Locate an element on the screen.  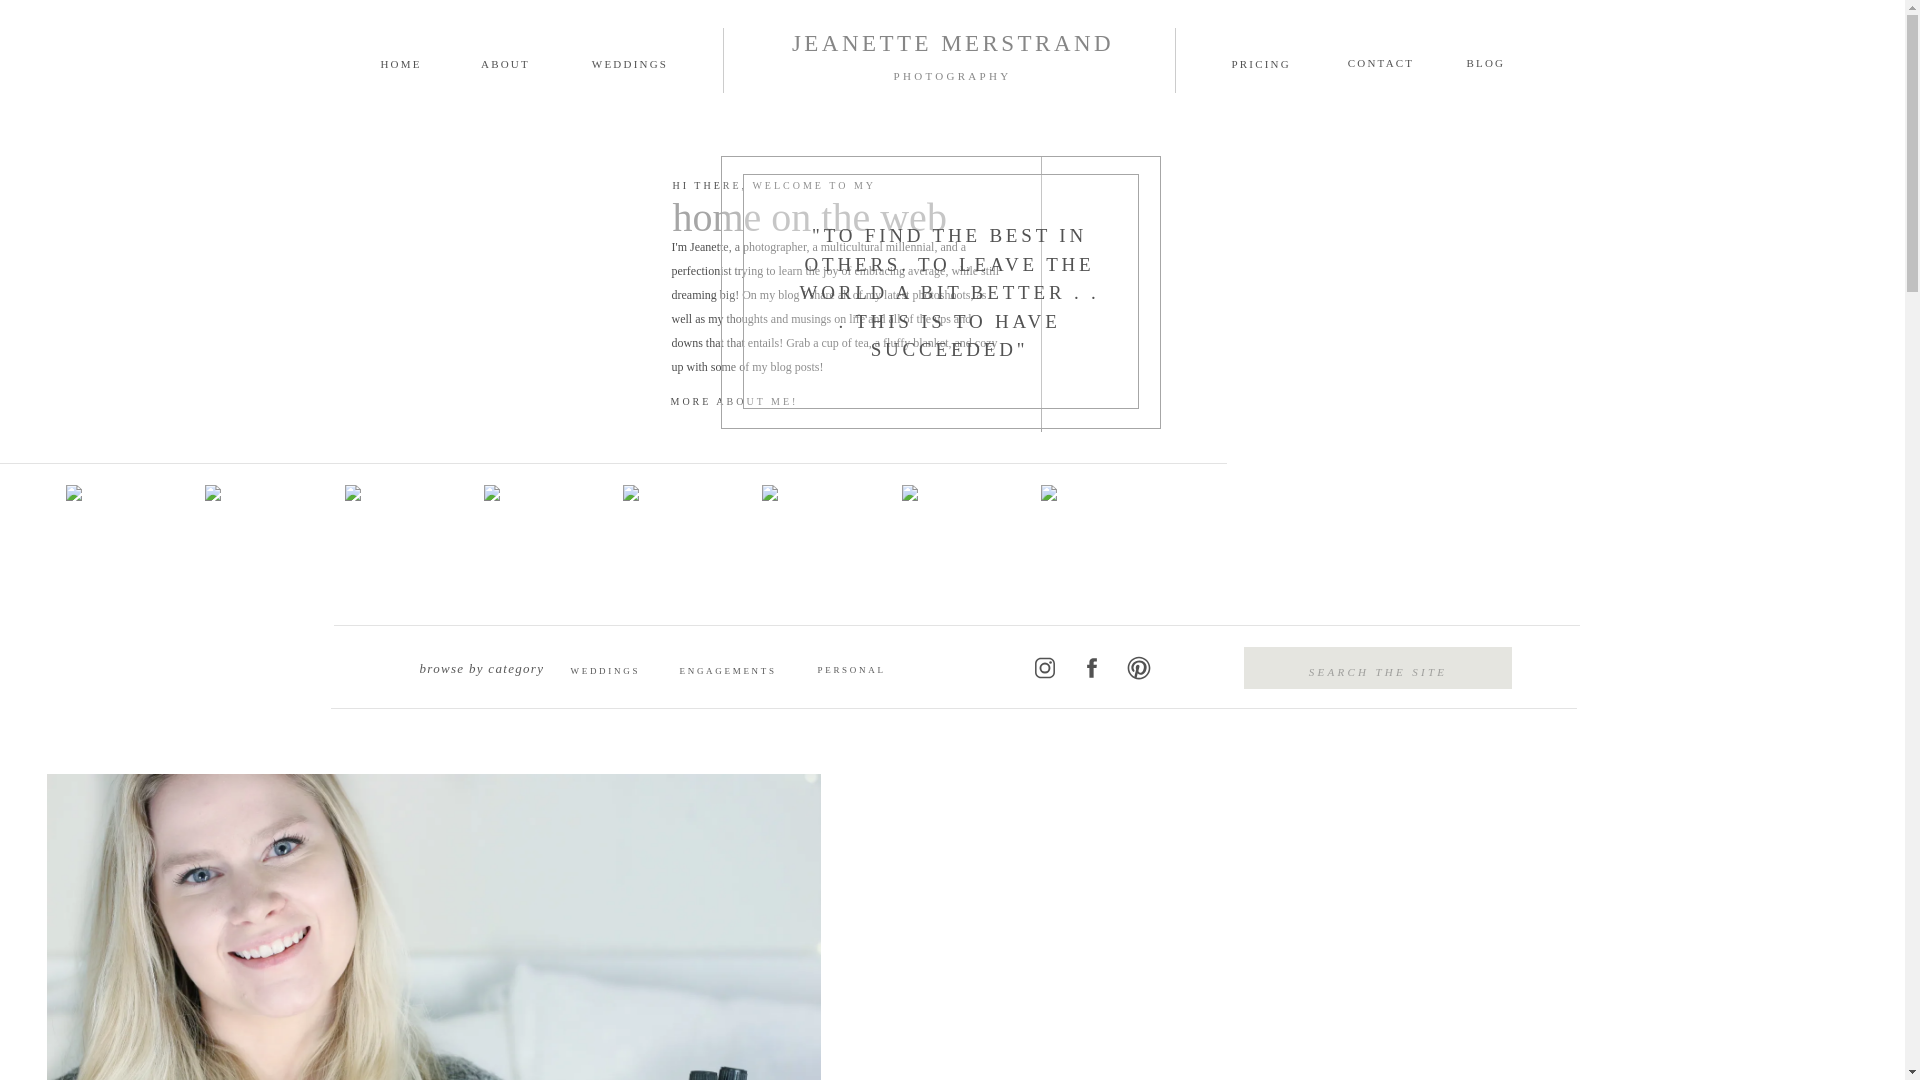
PHOTOGRAPHY is located at coordinates (952, 80).